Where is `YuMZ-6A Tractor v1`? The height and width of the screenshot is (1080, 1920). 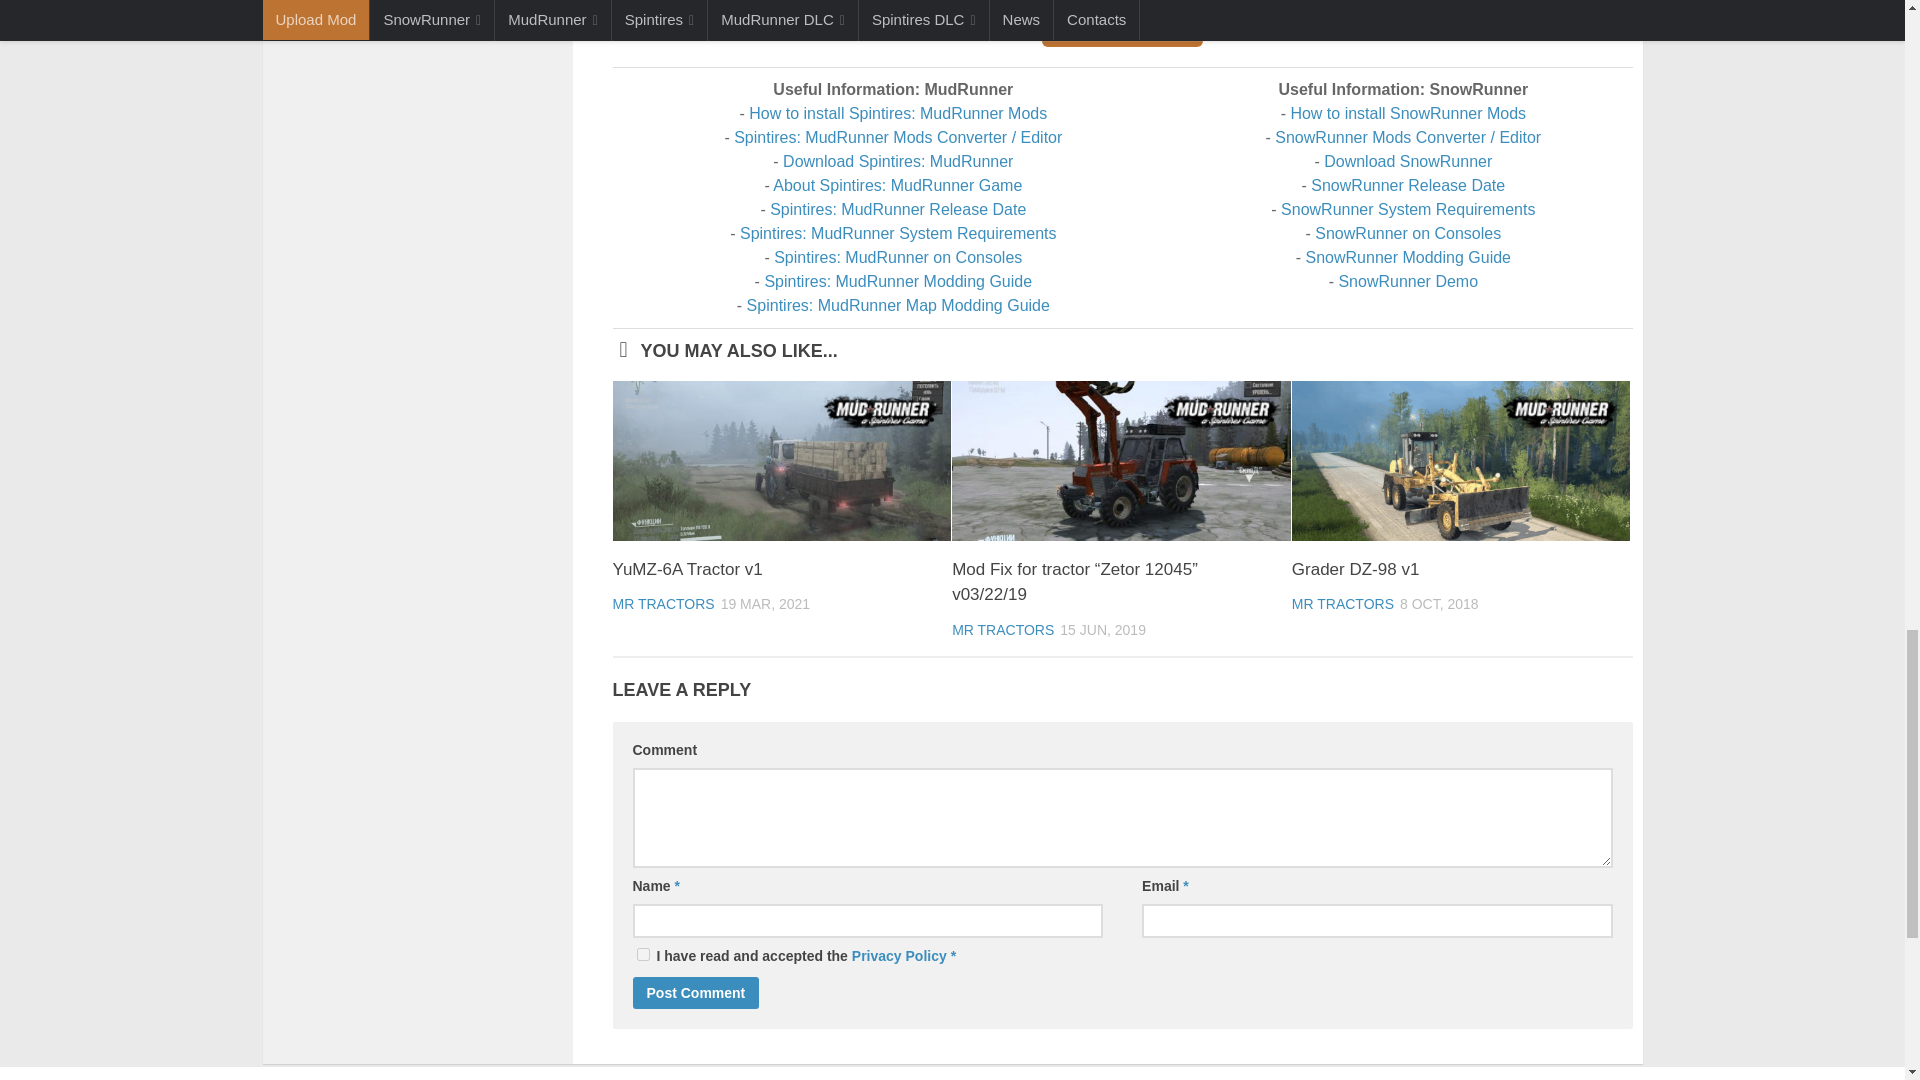 YuMZ-6A Tractor v1 is located at coordinates (687, 569).